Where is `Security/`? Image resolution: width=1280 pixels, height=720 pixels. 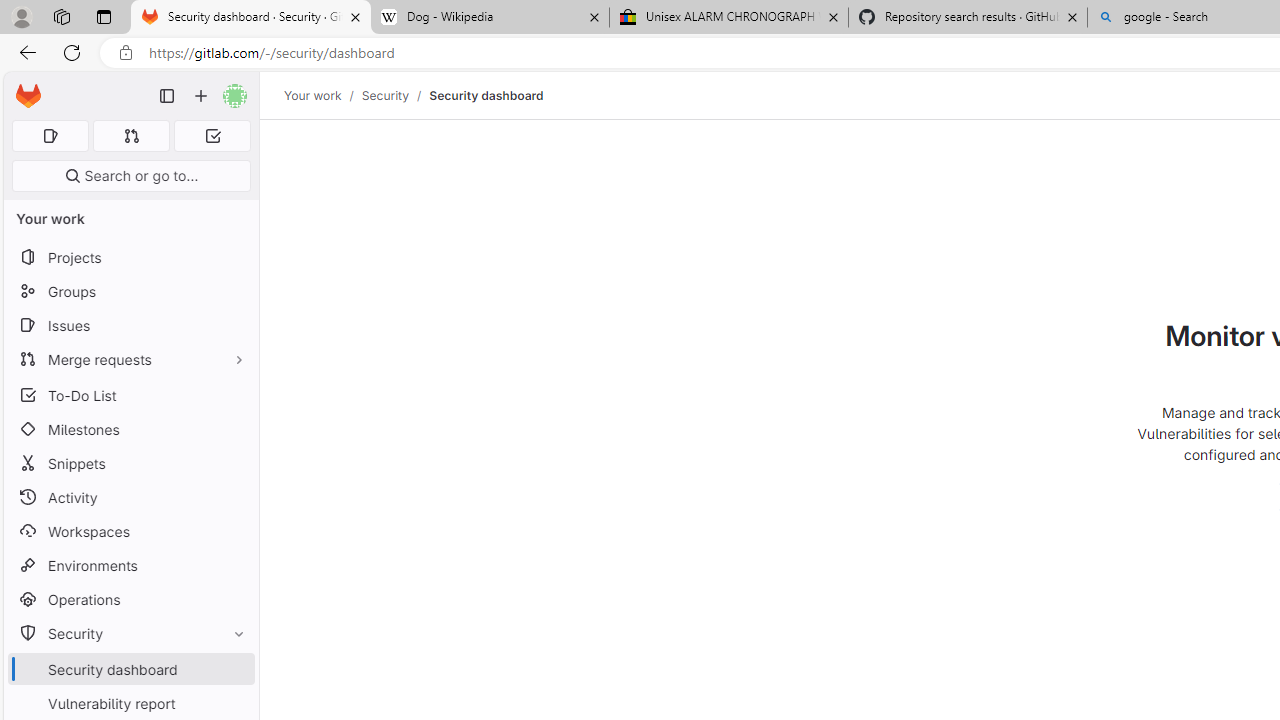
Security/ is located at coordinates (395, 95).